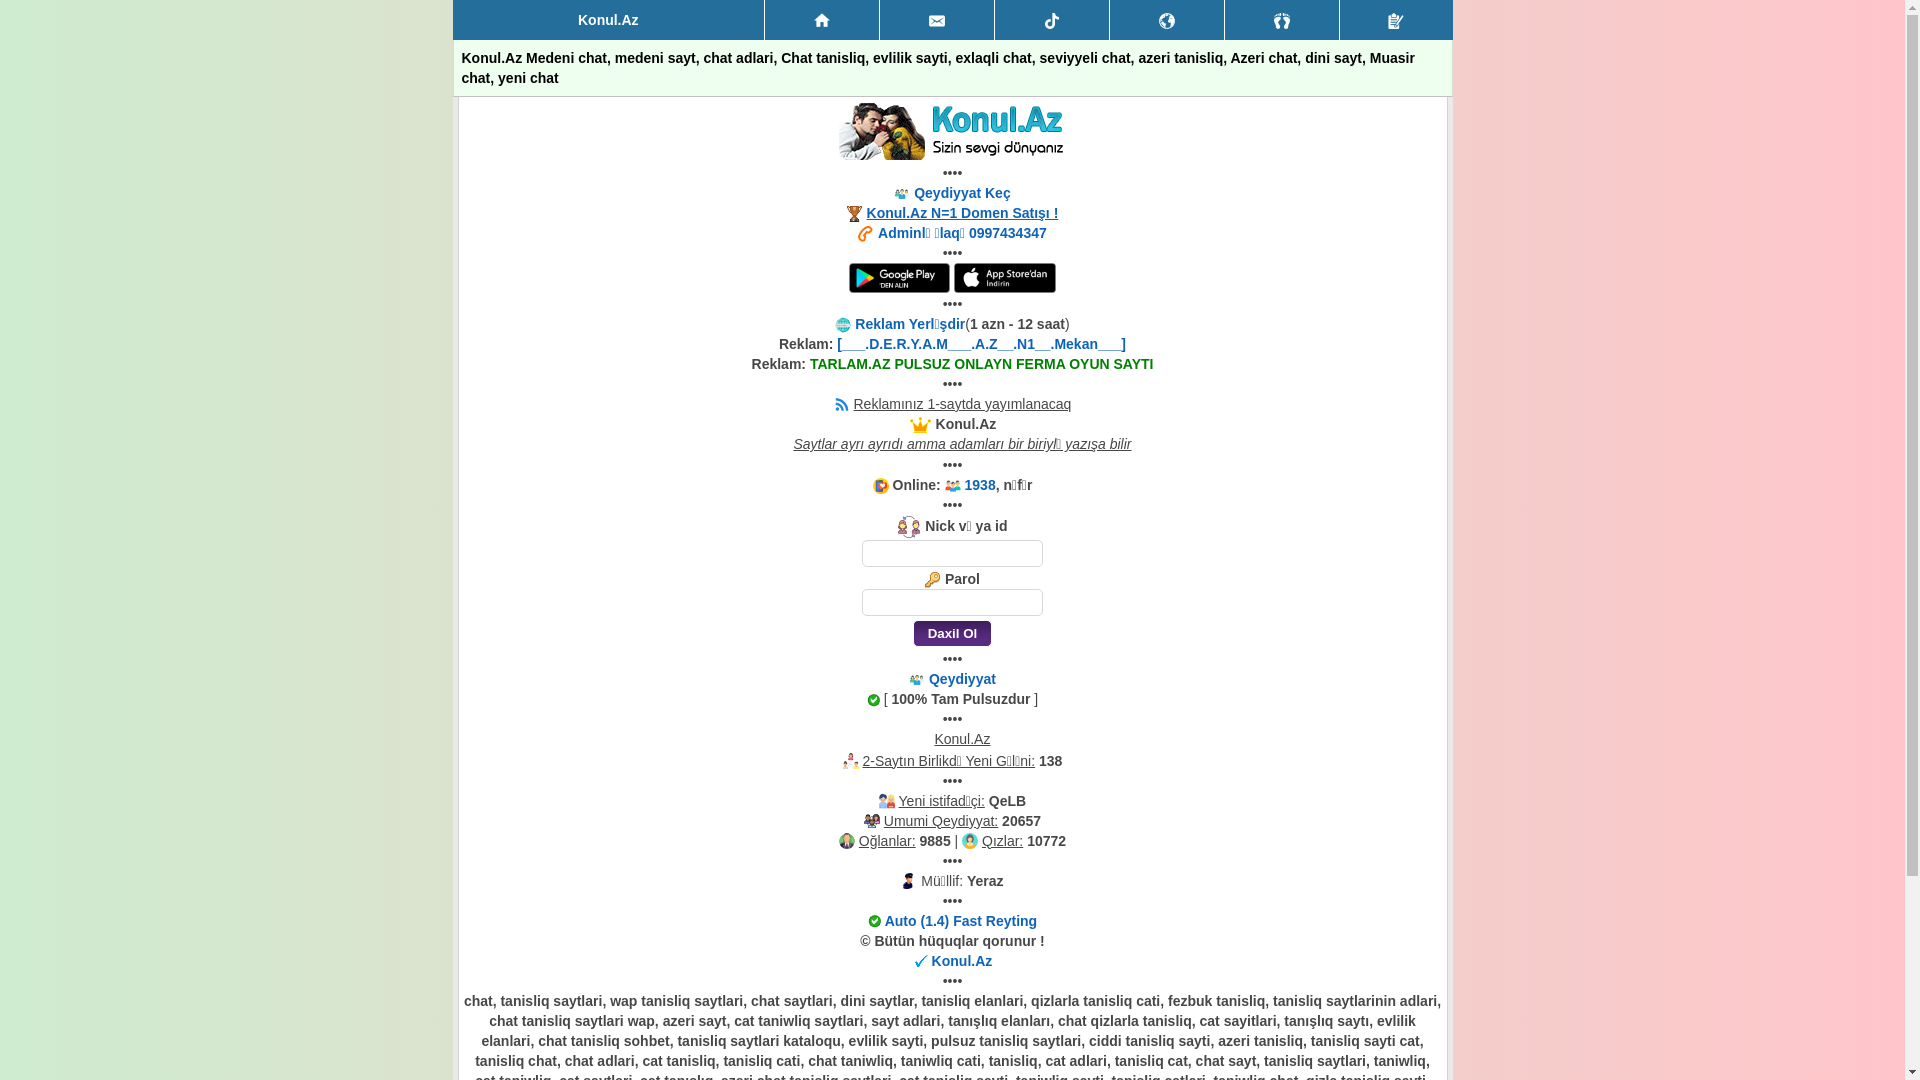 The height and width of the screenshot is (1080, 1920). Describe the element at coordinates (1052, 20) in the screenshot. I see `Tiktok` at that location.